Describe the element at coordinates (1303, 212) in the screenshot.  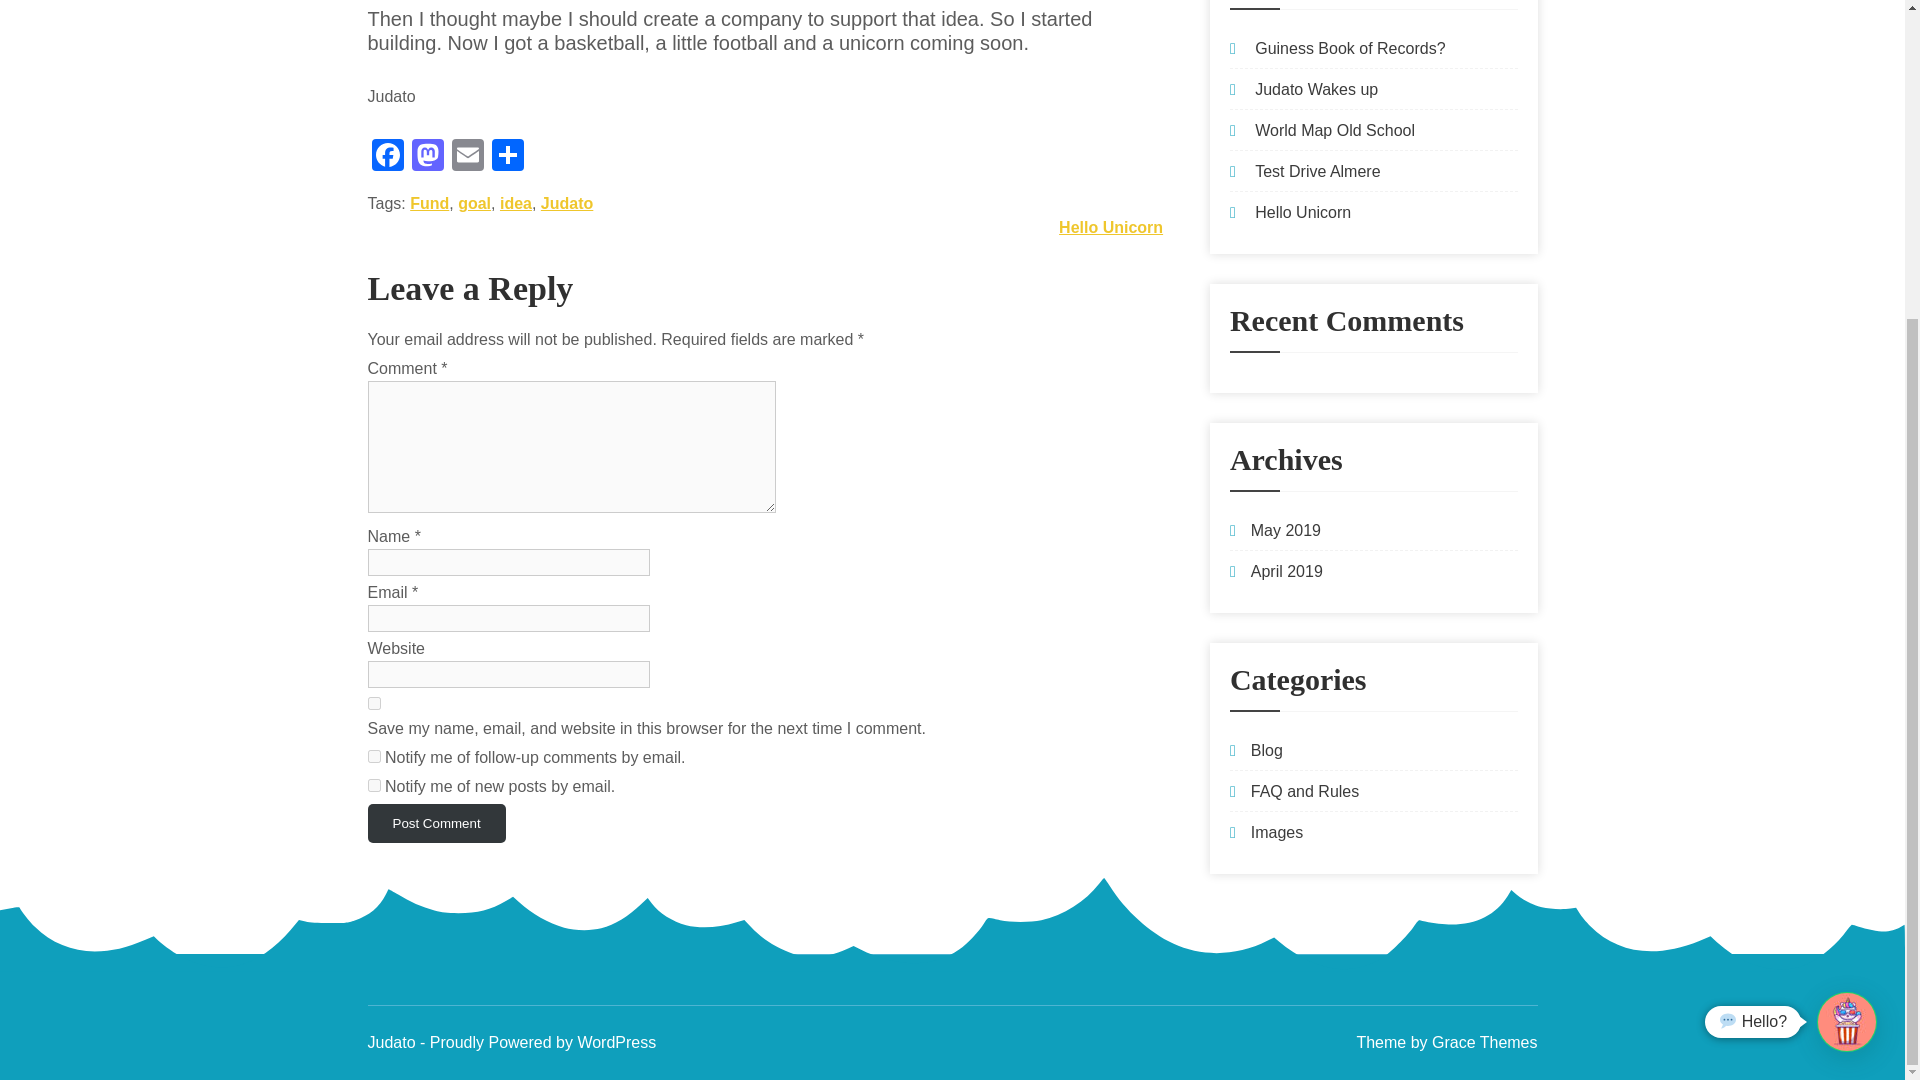
I see `Hello Unicorn` at that location.